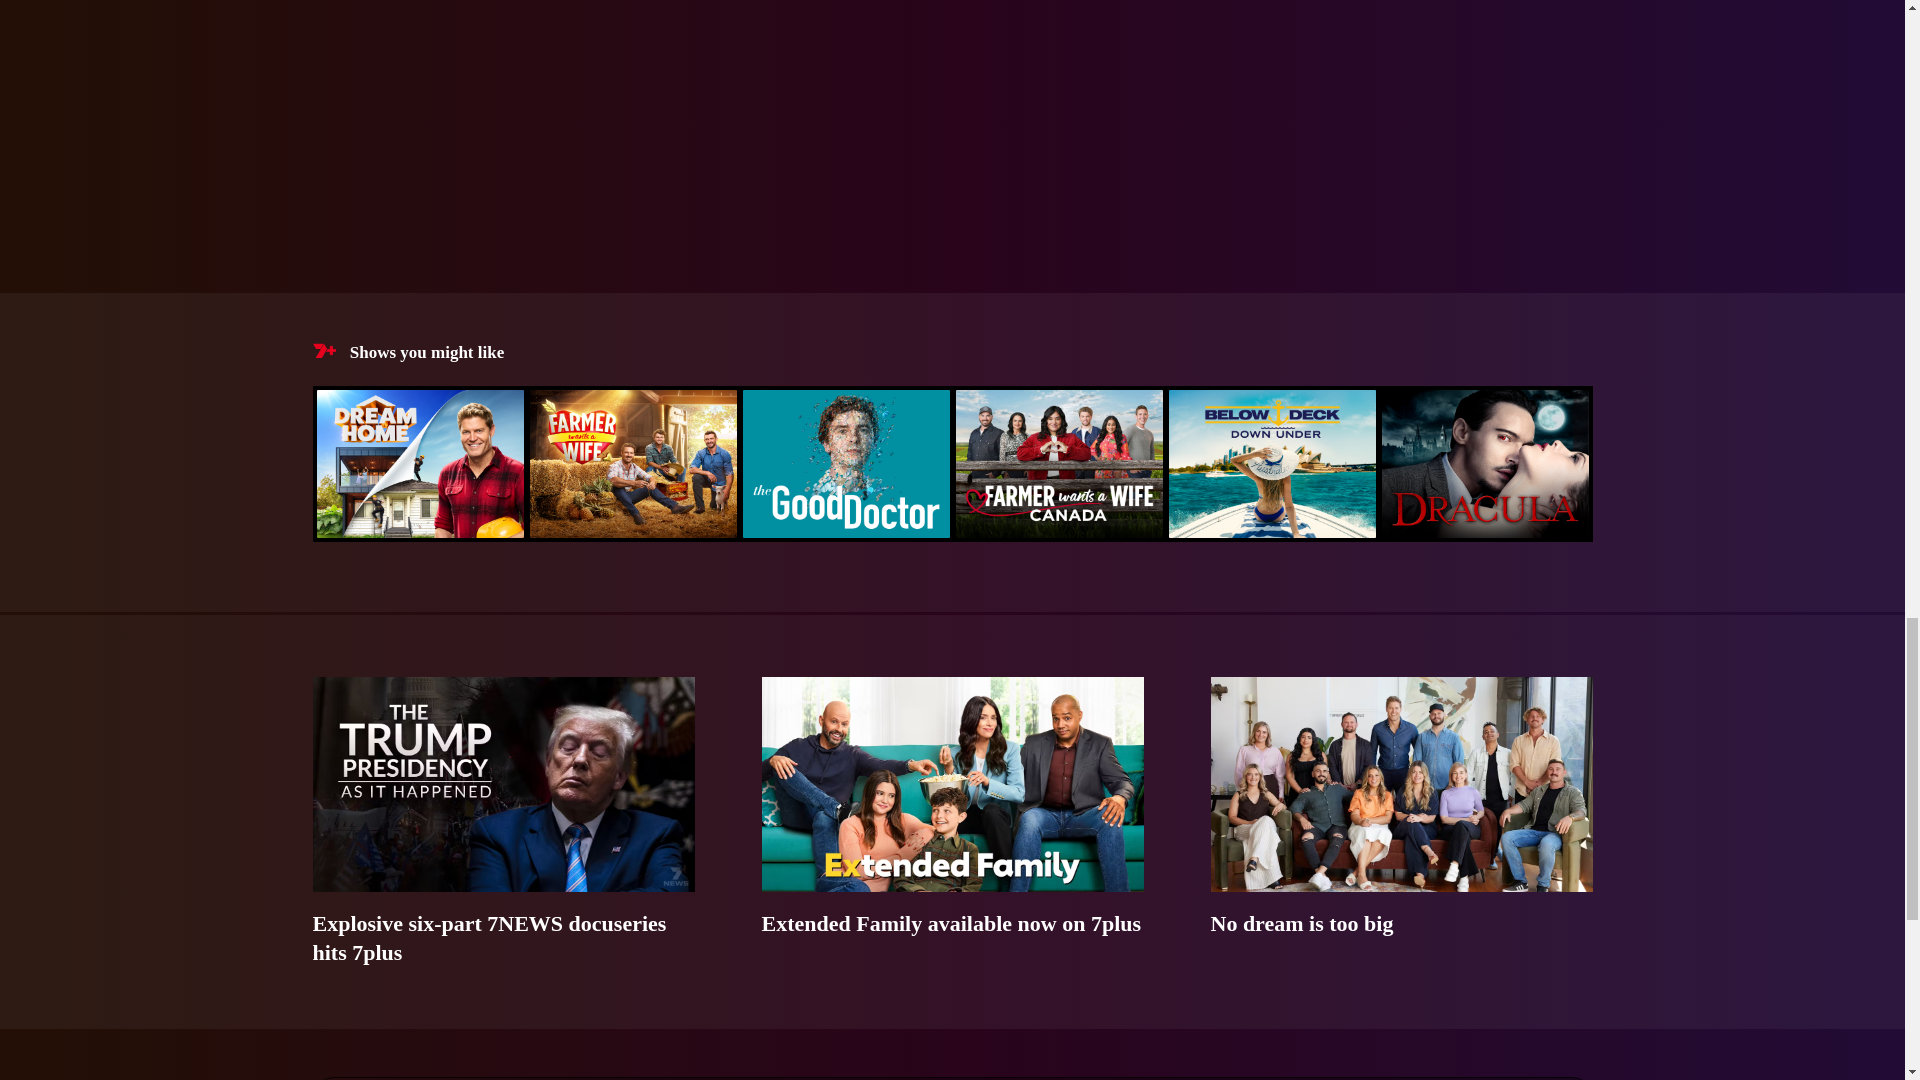 Image resolution: width=1920 pixels, height=1080 pixels. I want to click on Extended Family available now on 7plus, so click(953, 822).